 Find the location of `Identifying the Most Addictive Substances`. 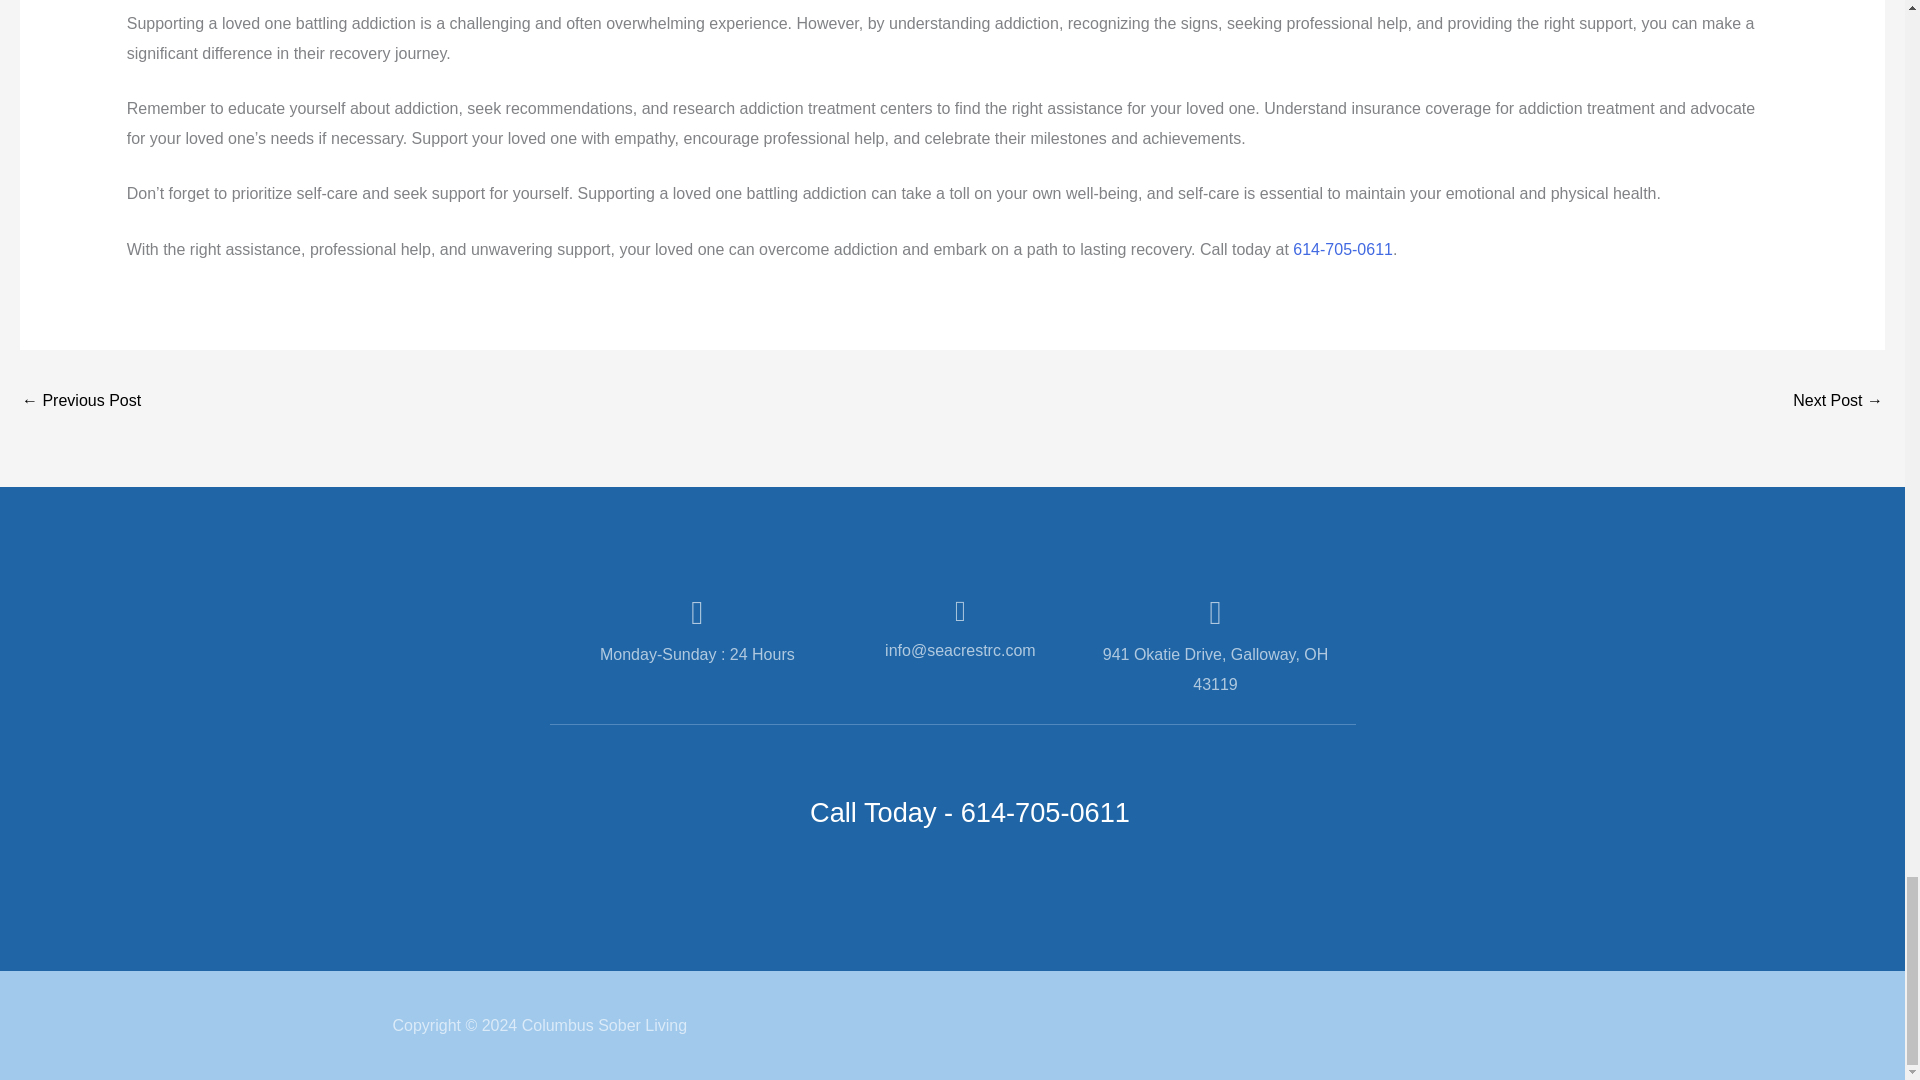

Identifying the Most Addictive Substances is located at coordinates (80, 402).